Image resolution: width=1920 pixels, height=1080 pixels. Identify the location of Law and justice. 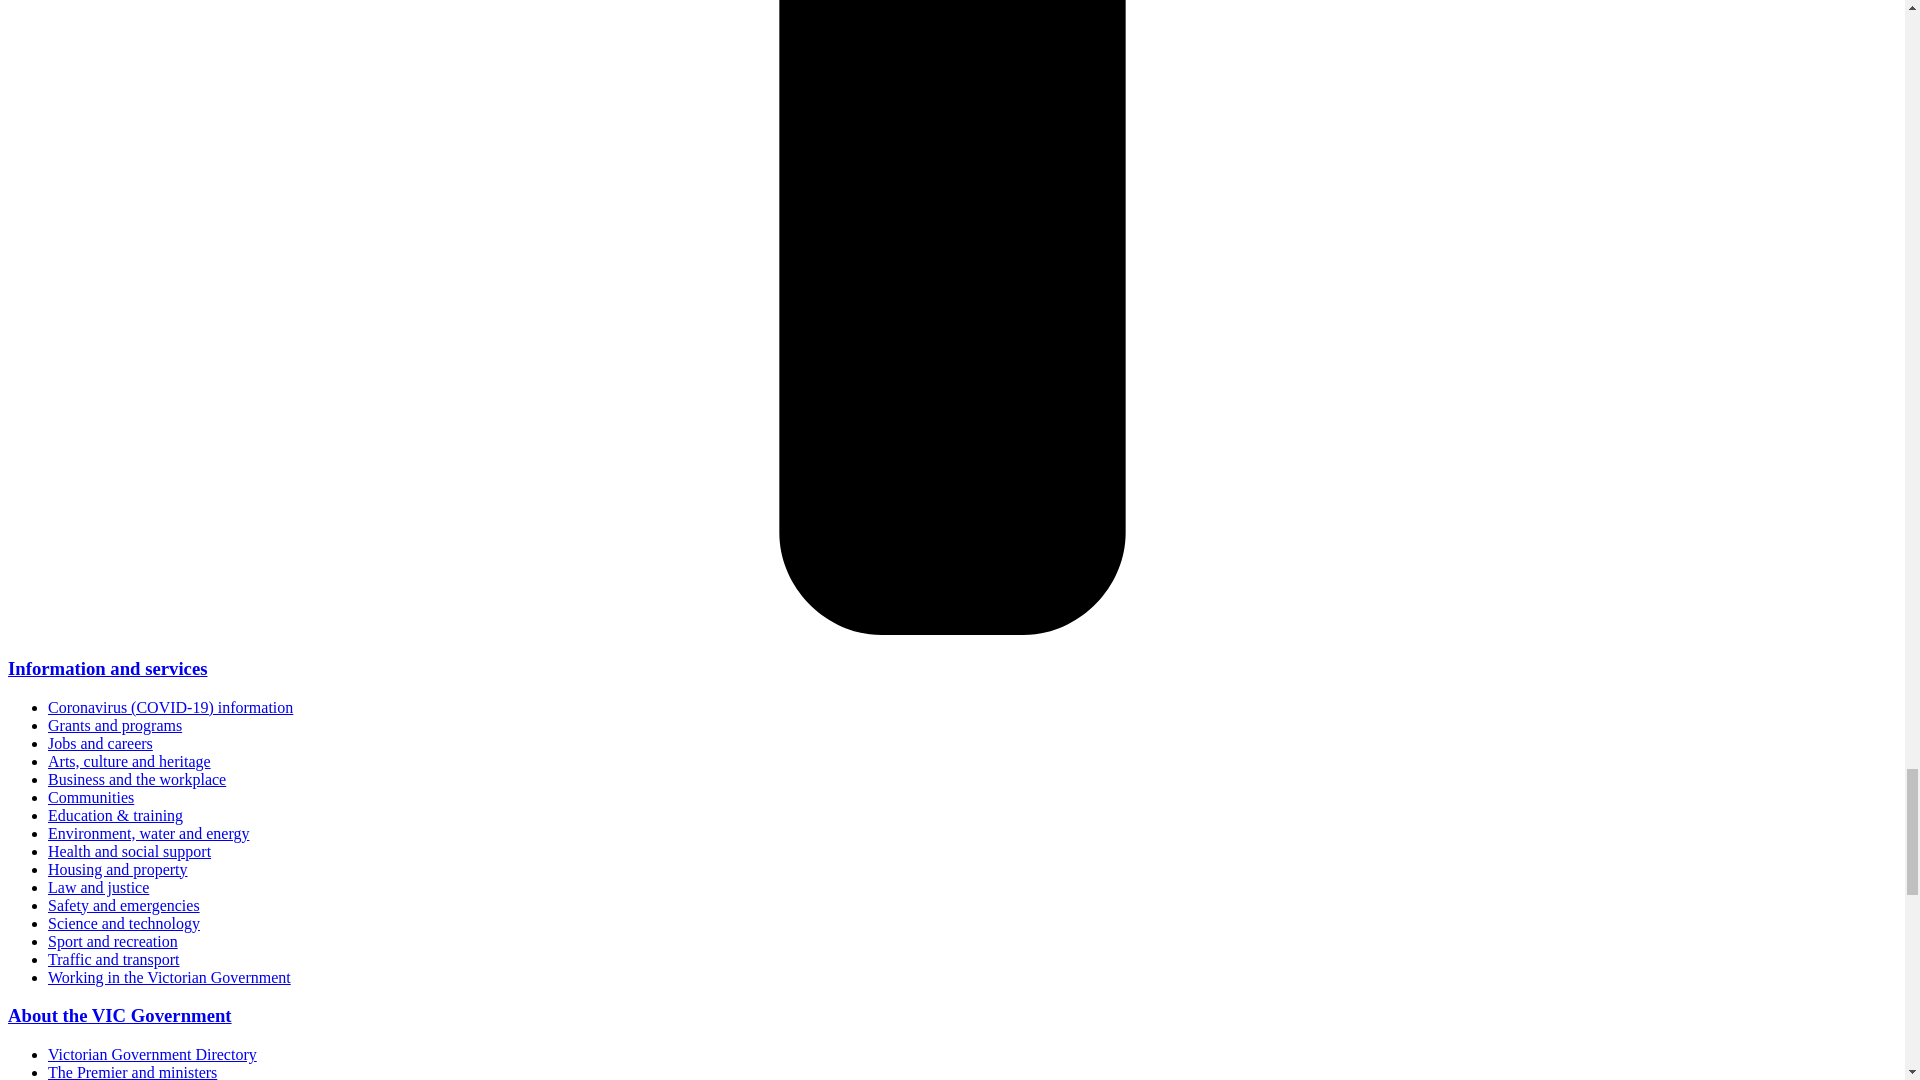
(98, 888).